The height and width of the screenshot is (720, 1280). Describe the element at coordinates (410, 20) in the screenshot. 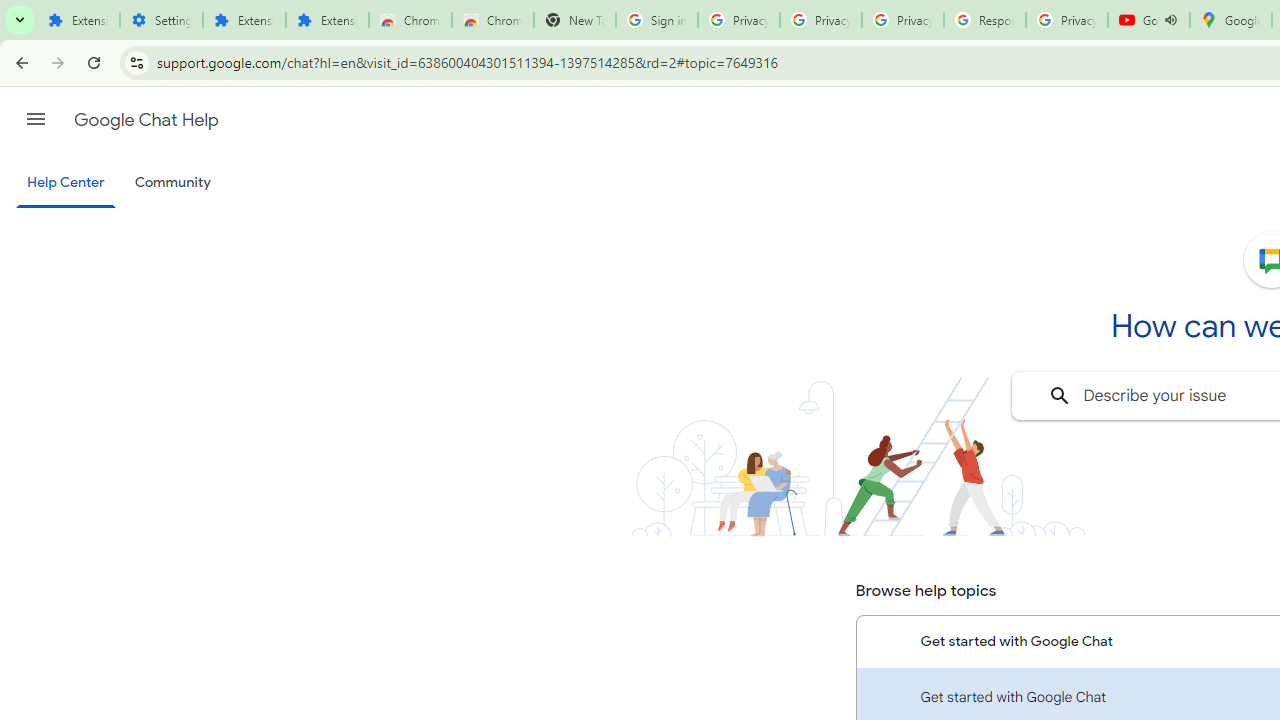

I see `Chrome Web Store` at that location.